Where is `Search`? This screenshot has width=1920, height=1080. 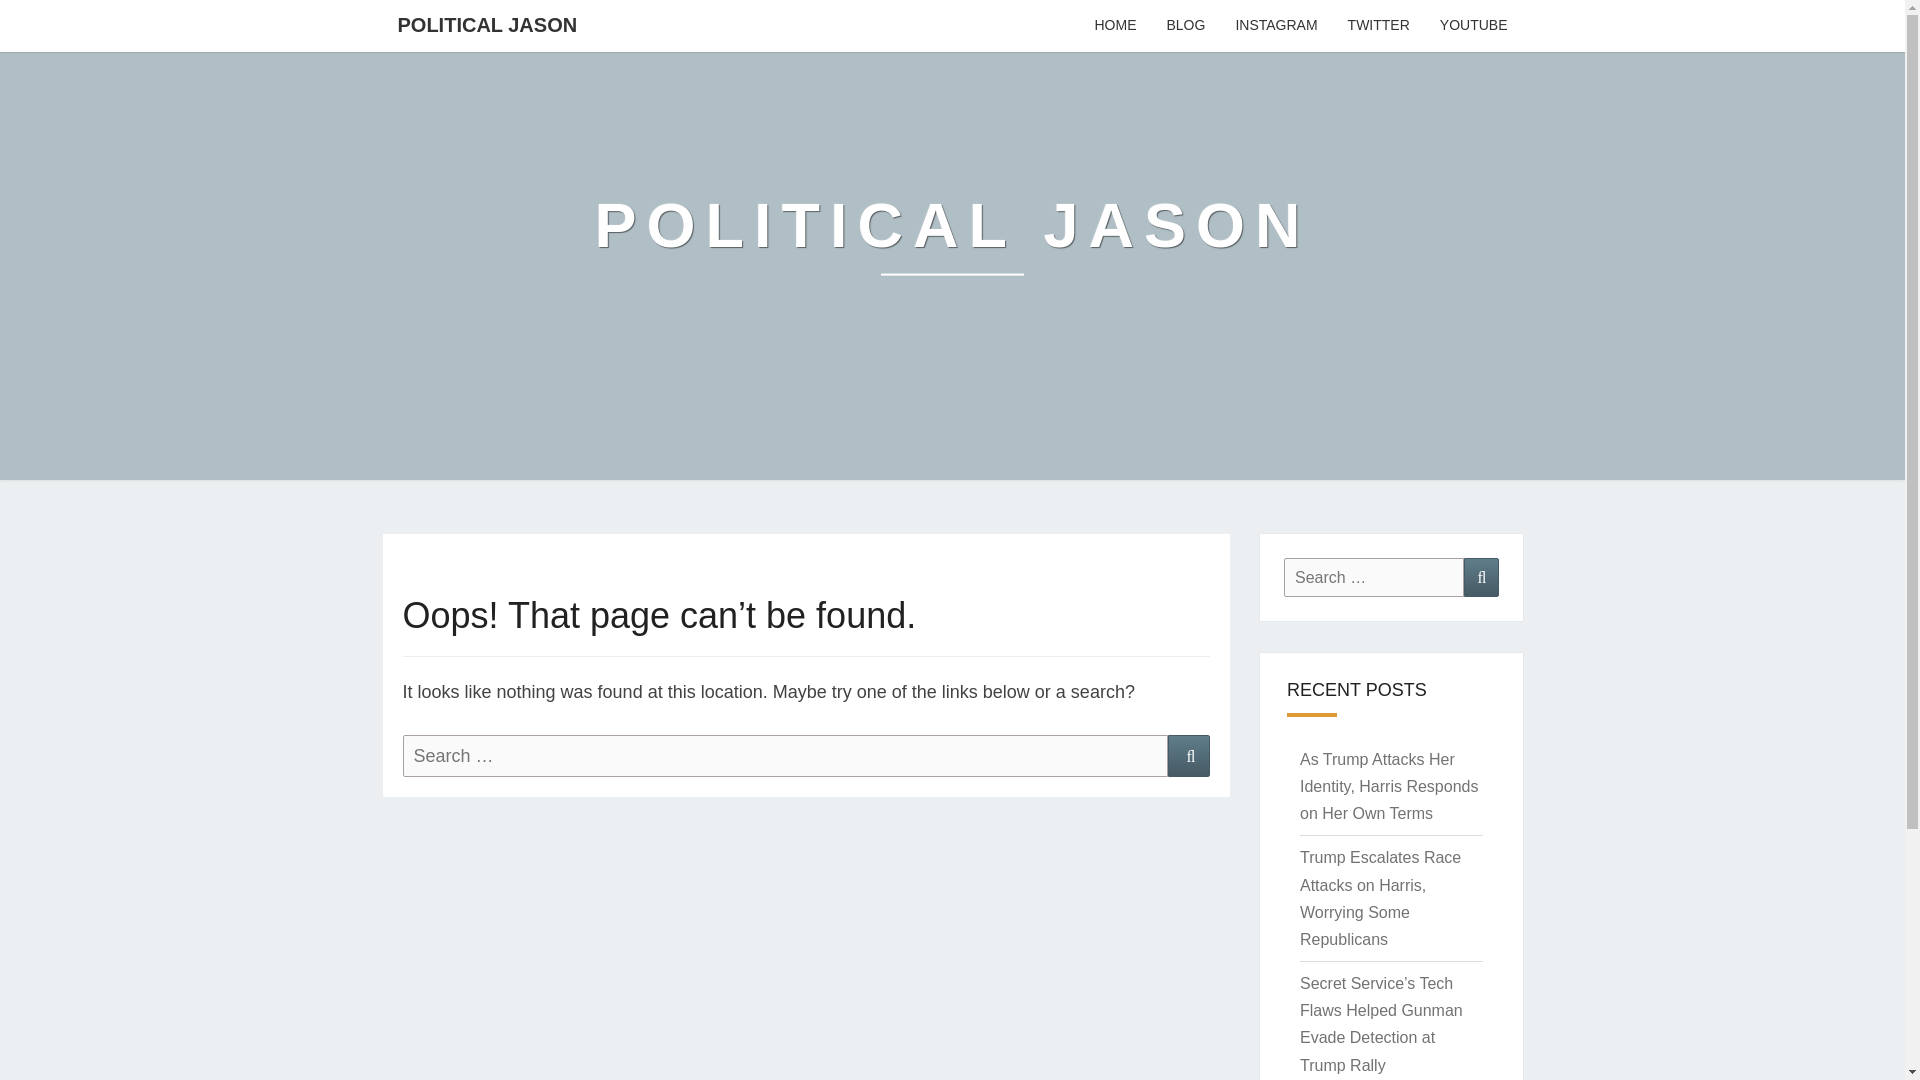
Search is located at coordinates (1188, 756).